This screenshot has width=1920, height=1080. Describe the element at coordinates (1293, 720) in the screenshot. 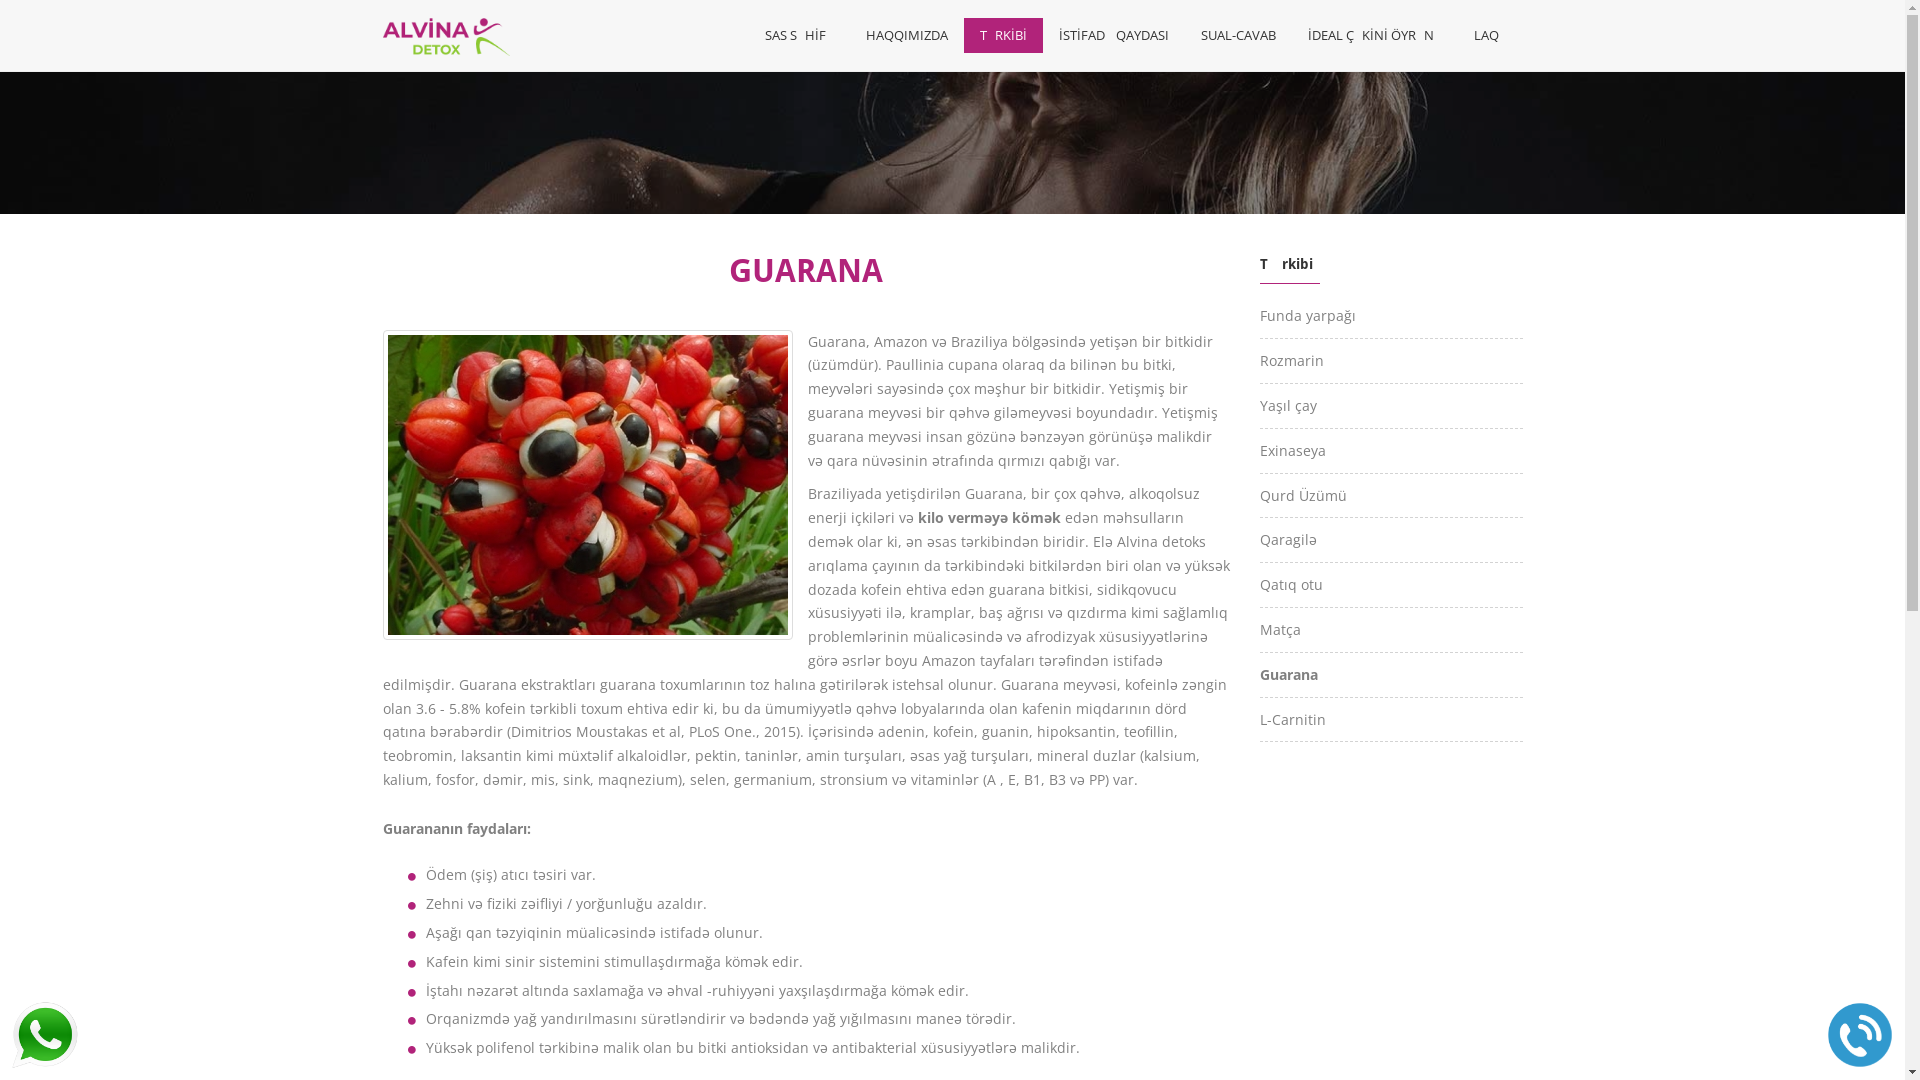

I see `L-Carnitin` at that location.